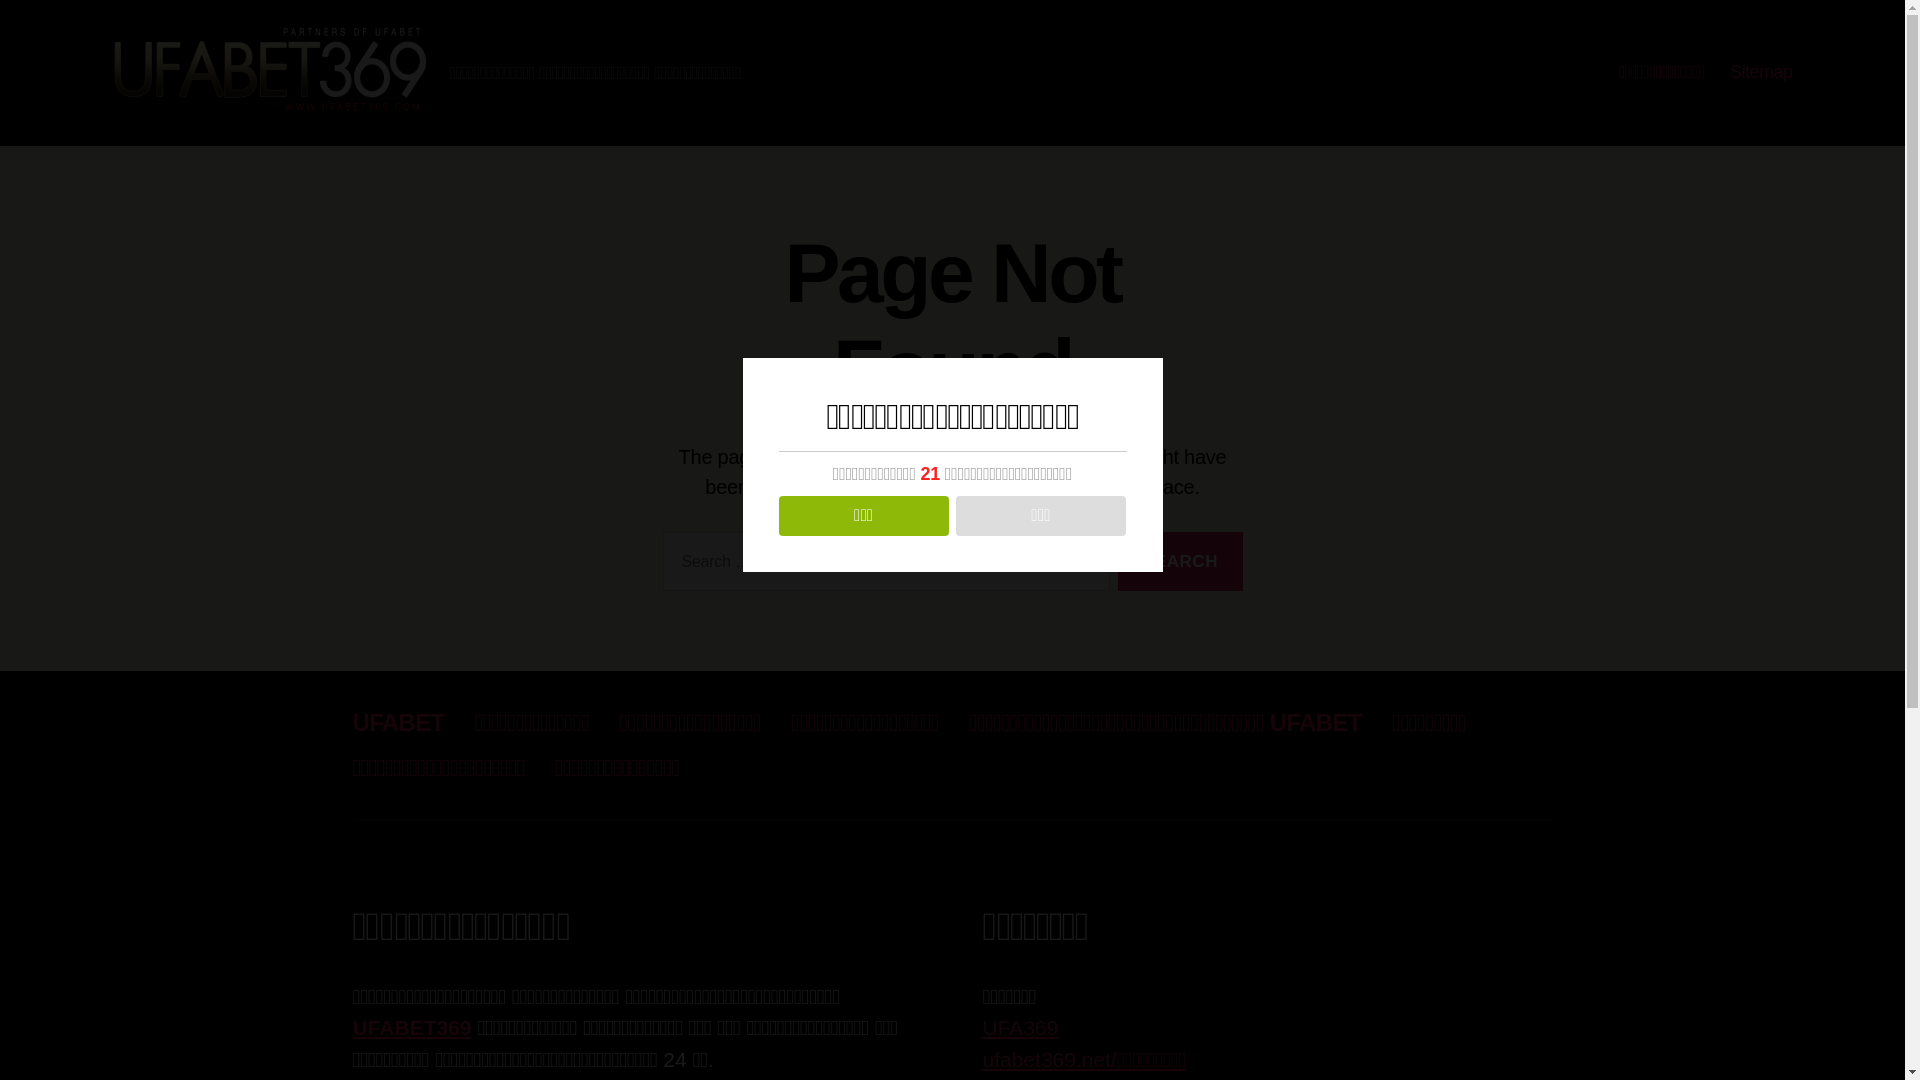  Describe the element at coordinates (1762, 73) in the screenshot. I see `Sitemap` at that location.